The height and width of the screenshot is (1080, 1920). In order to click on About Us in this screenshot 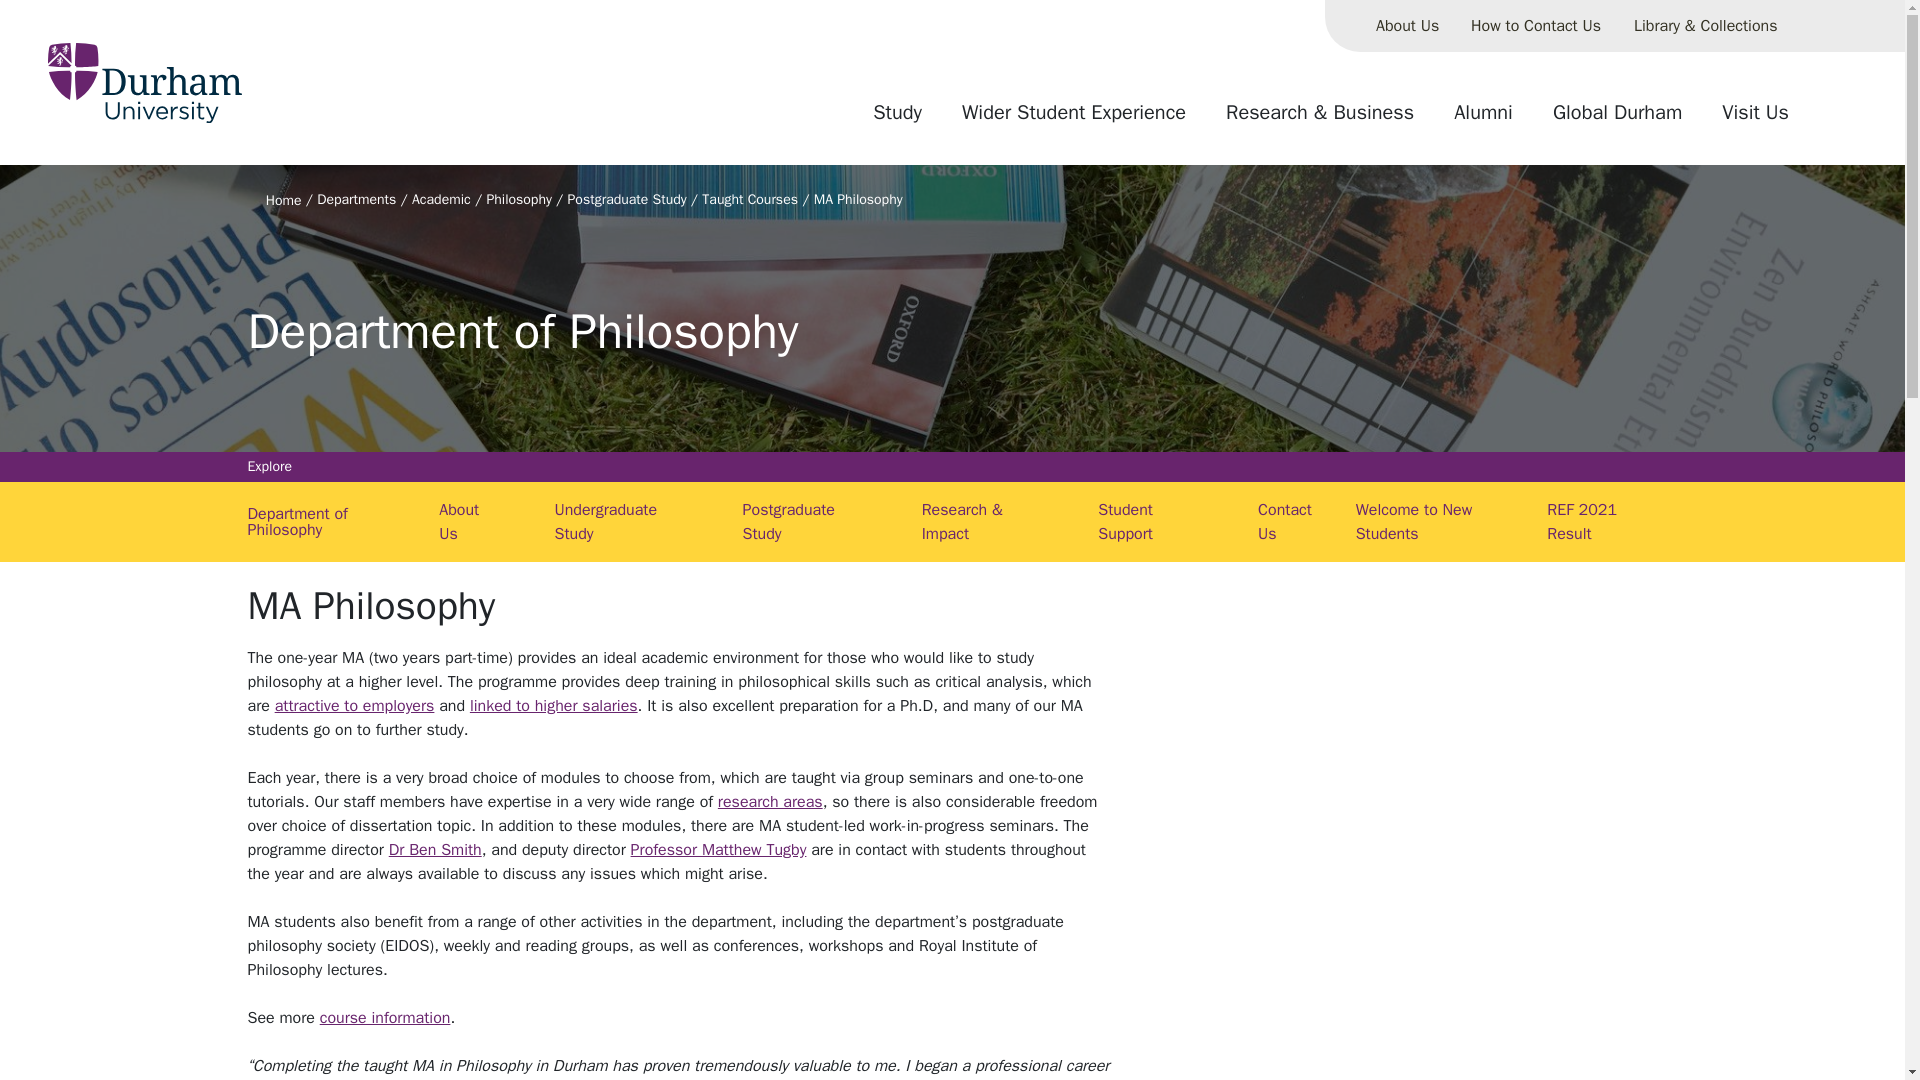, I will do `click(1407, 26)`.